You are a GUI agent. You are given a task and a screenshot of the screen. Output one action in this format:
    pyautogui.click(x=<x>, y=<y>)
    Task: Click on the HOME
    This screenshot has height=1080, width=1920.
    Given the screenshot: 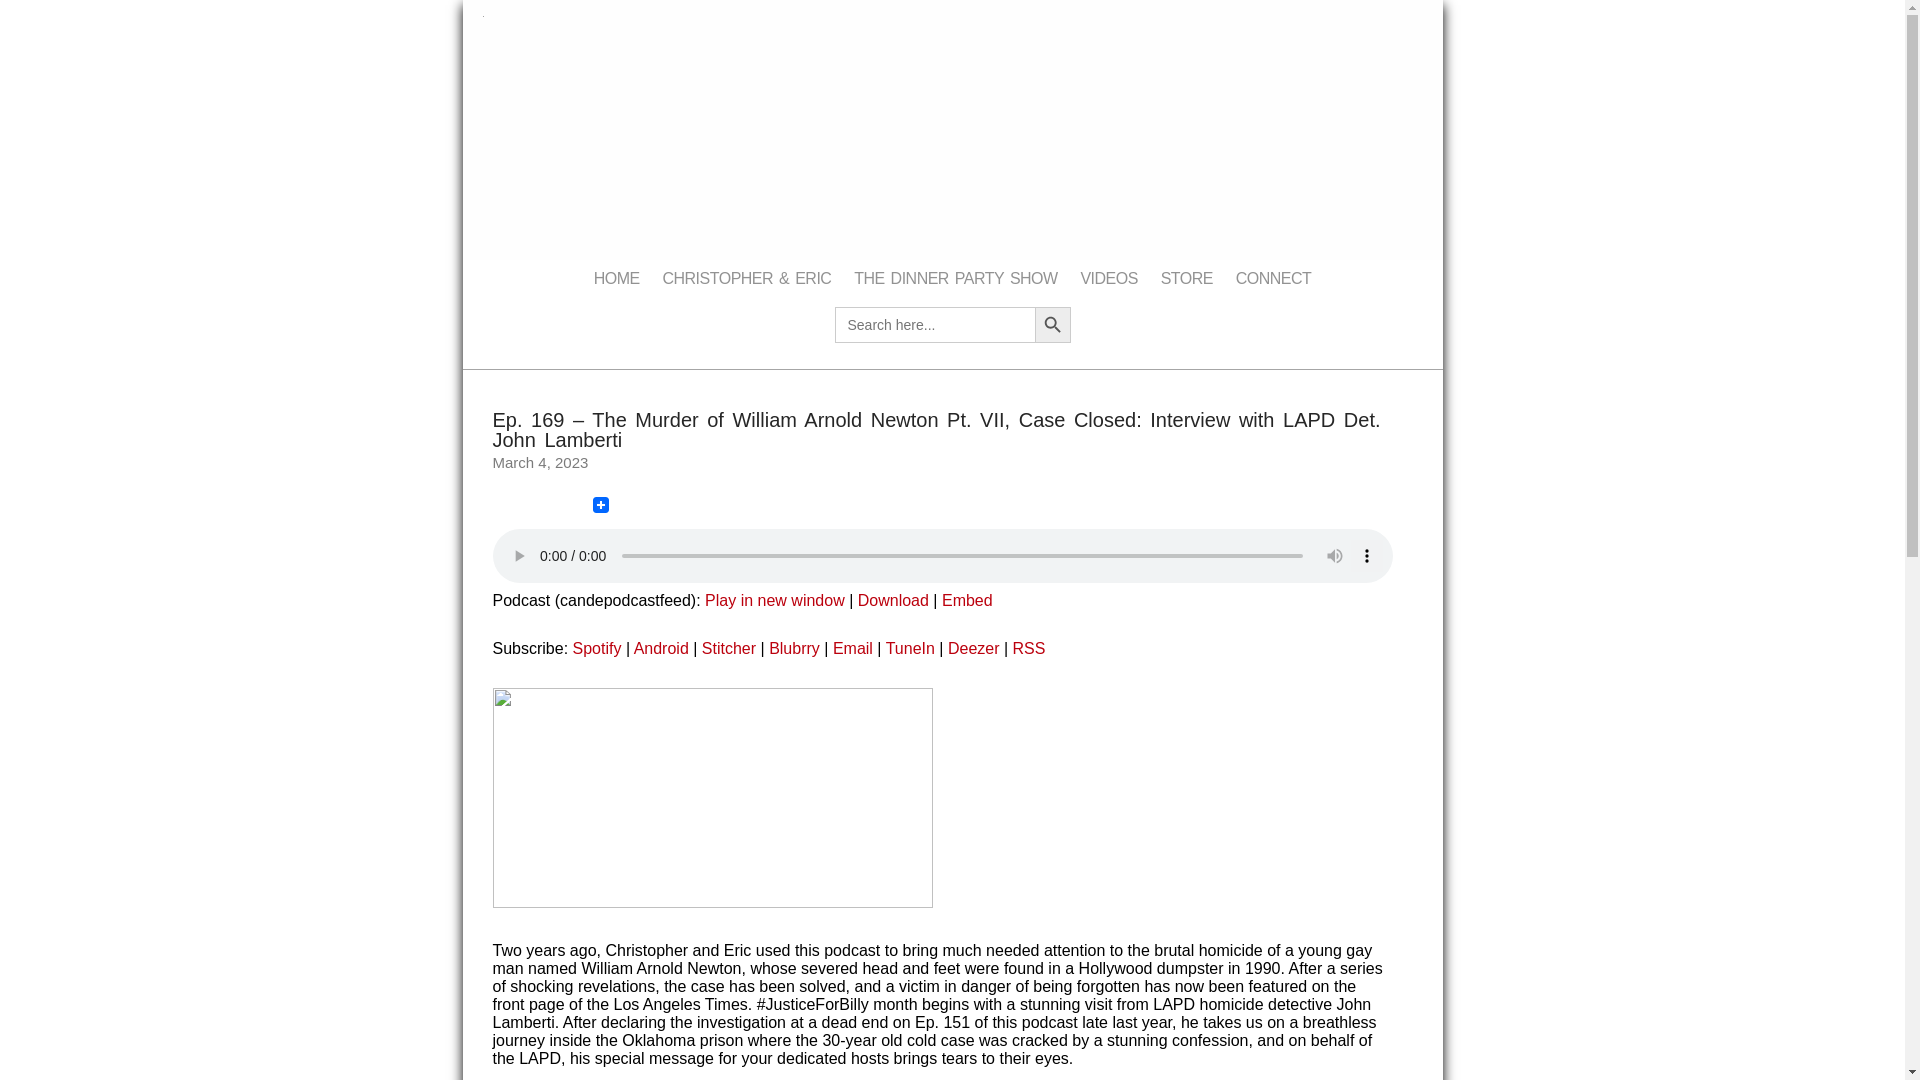 What is the action you would take?
    pyautogui.click(x=616, y=280)
    